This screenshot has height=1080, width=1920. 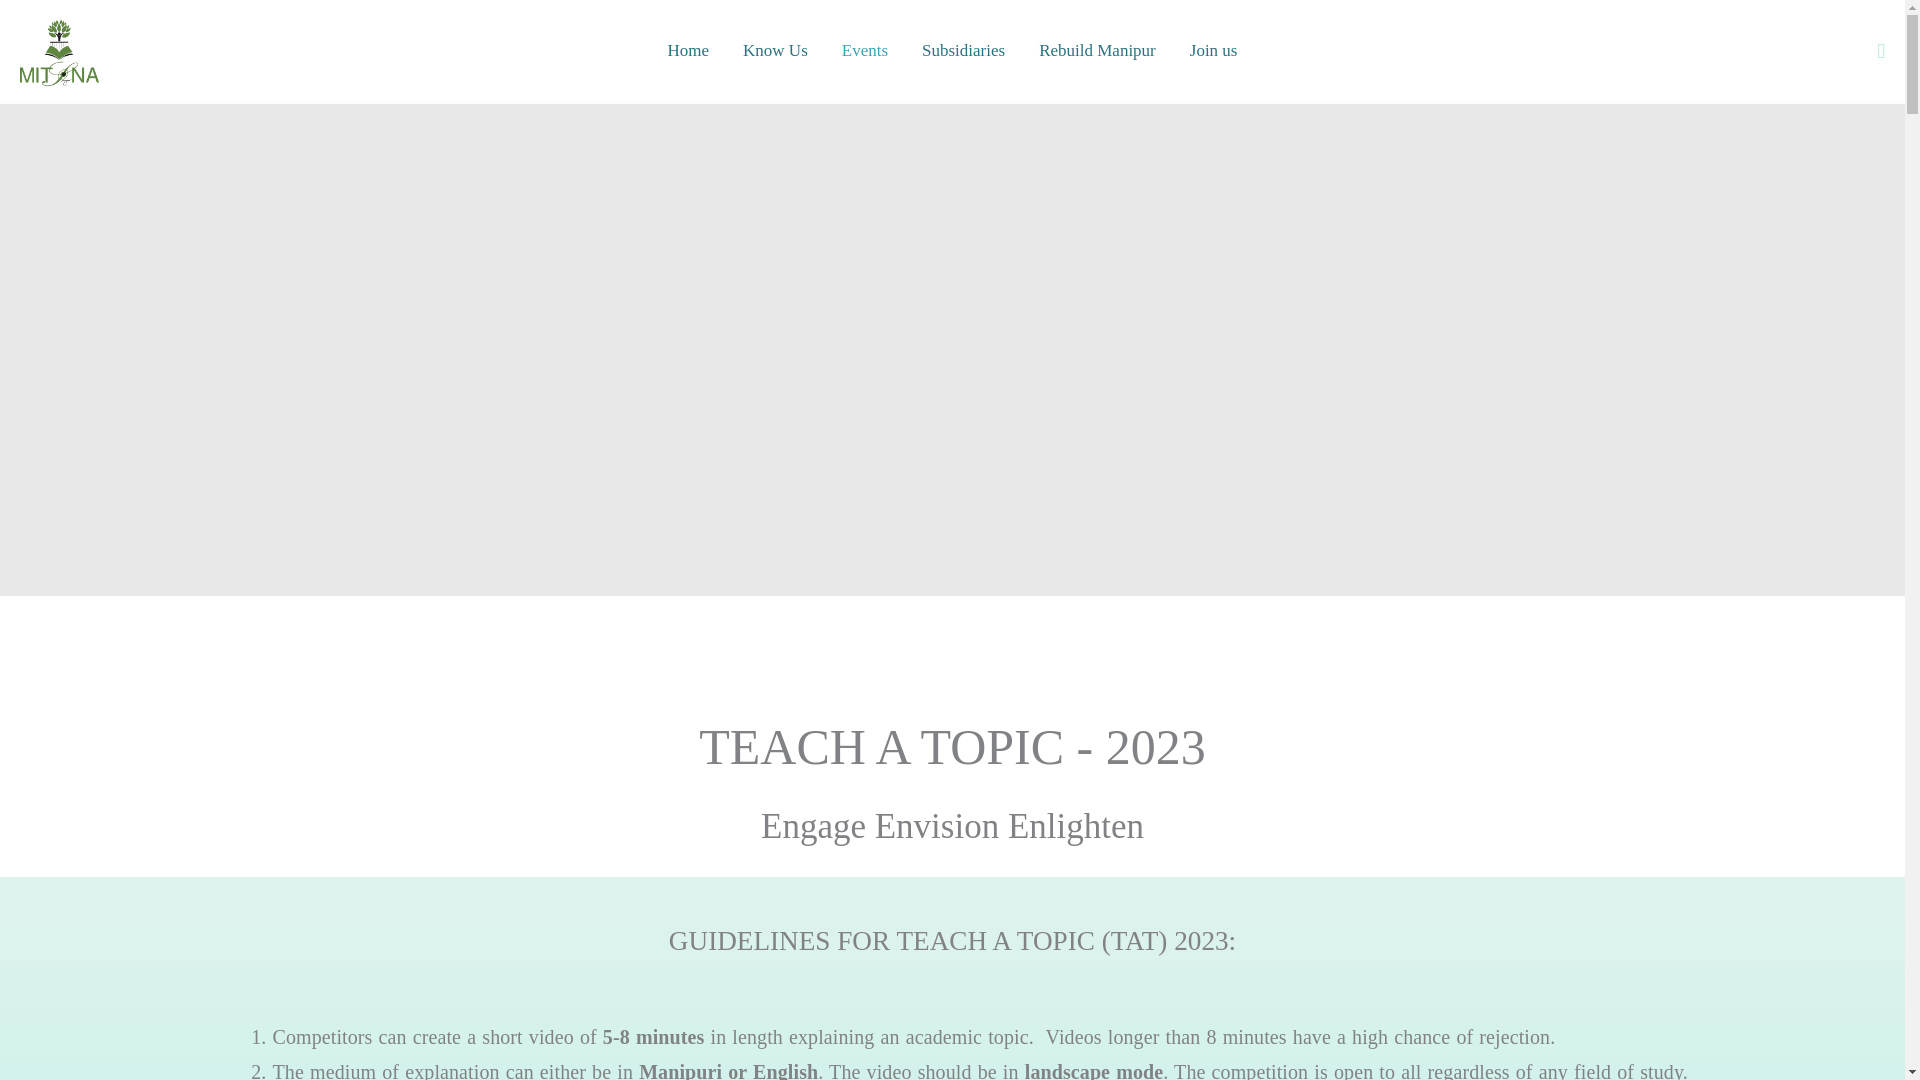 I want to click on Home, so click(x=688, y=50).